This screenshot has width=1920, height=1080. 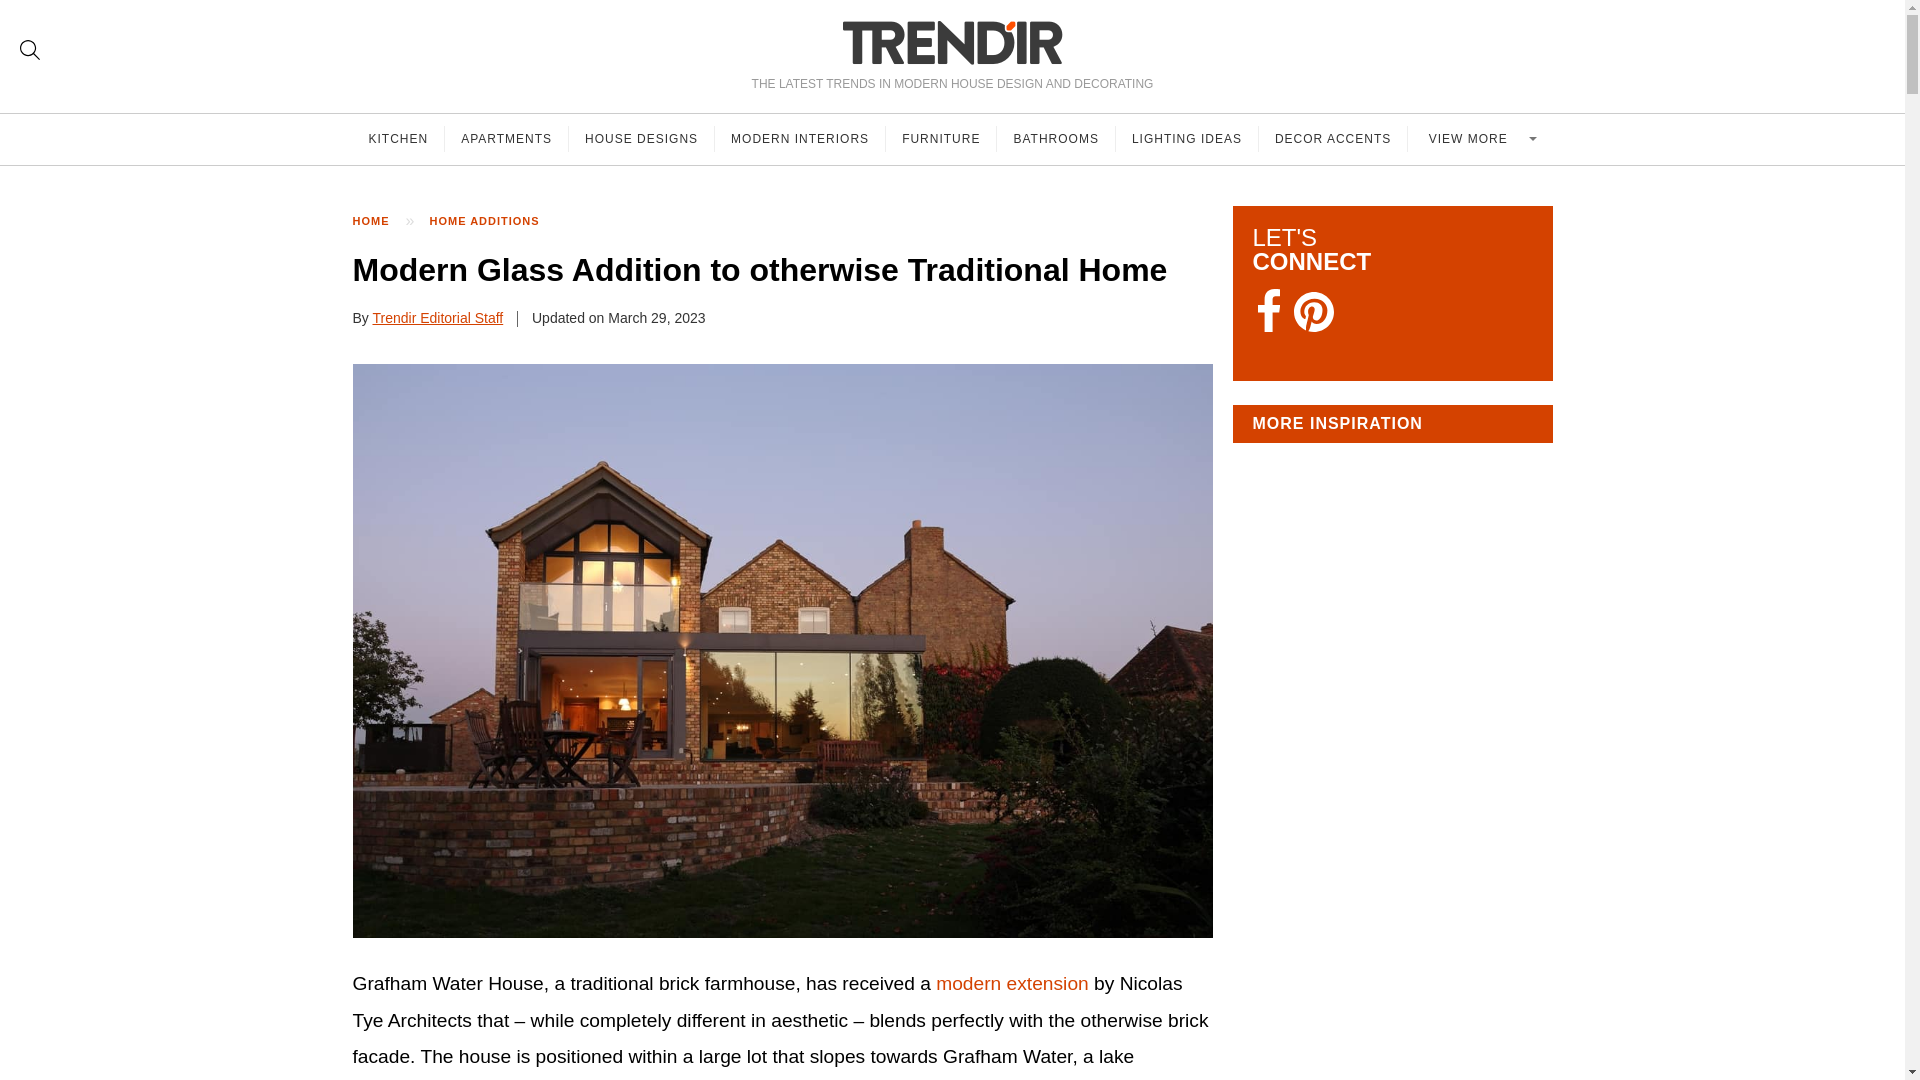 I want to click on Search, so click(x=30, y=50).